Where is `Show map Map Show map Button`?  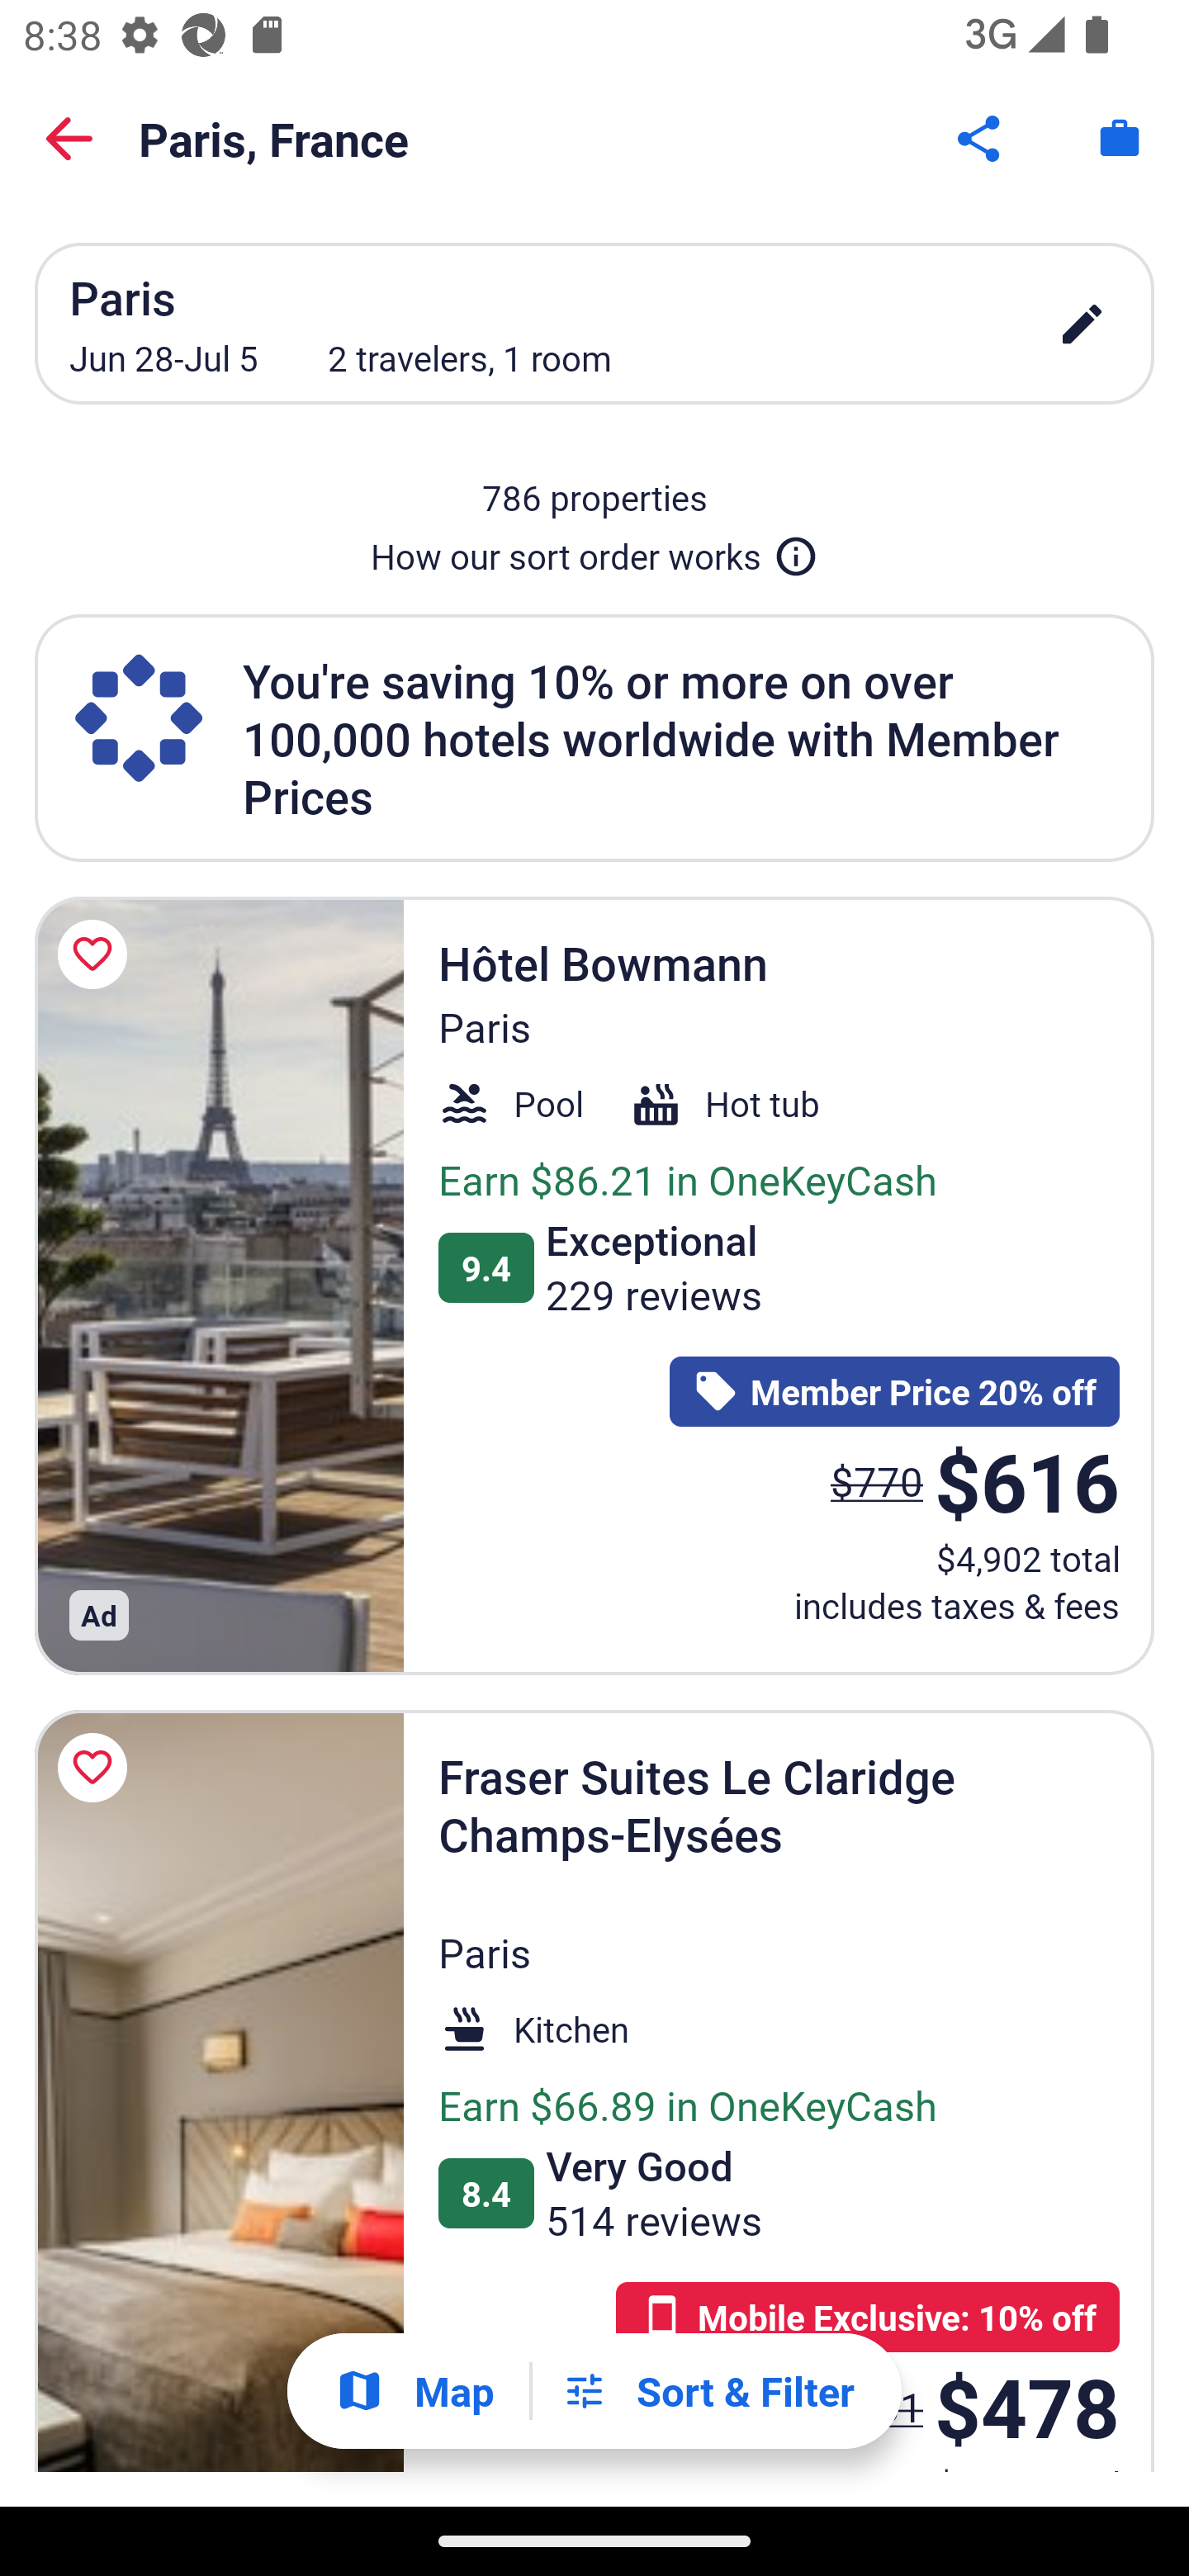
Show map Map Show map Button is located at coordinates (414, 2391).